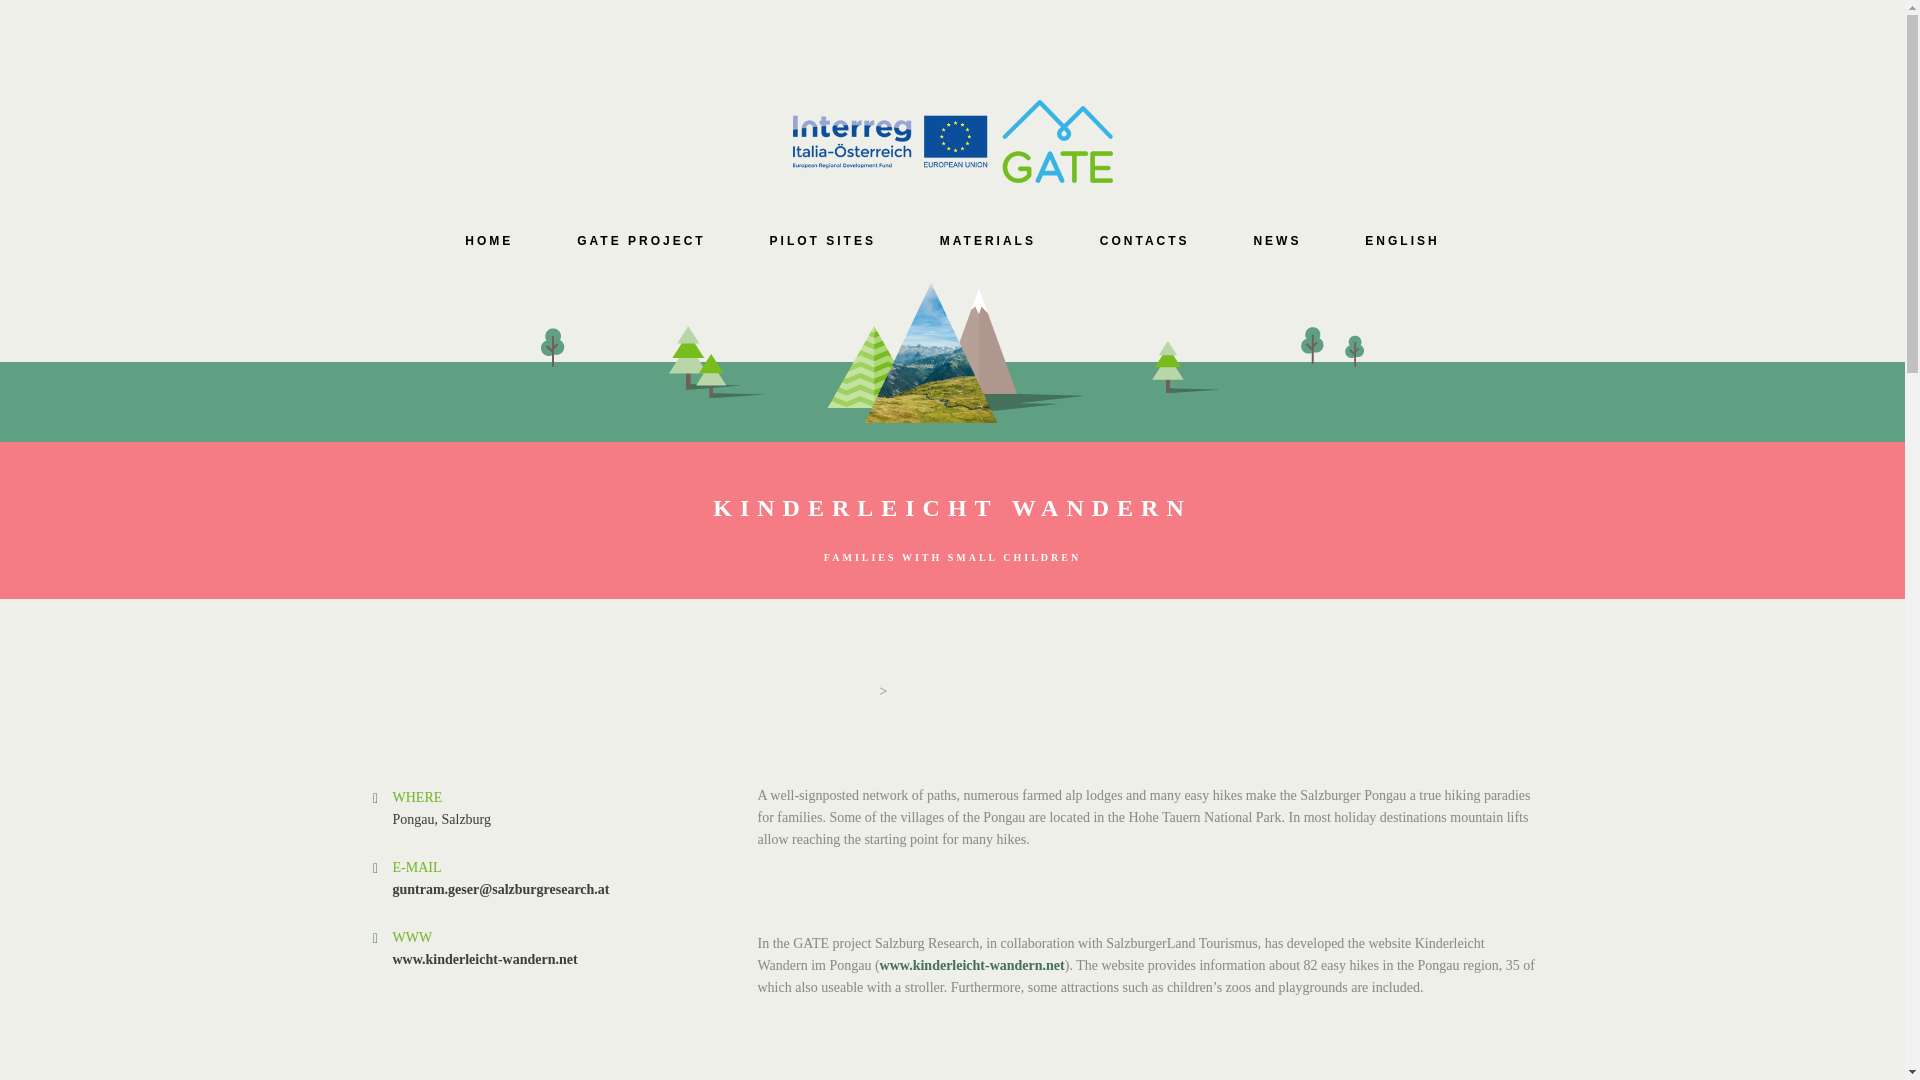 The height and width of the screenshot is (1080, 1920). I want to click on ENGLISH, so click(1402, 240).